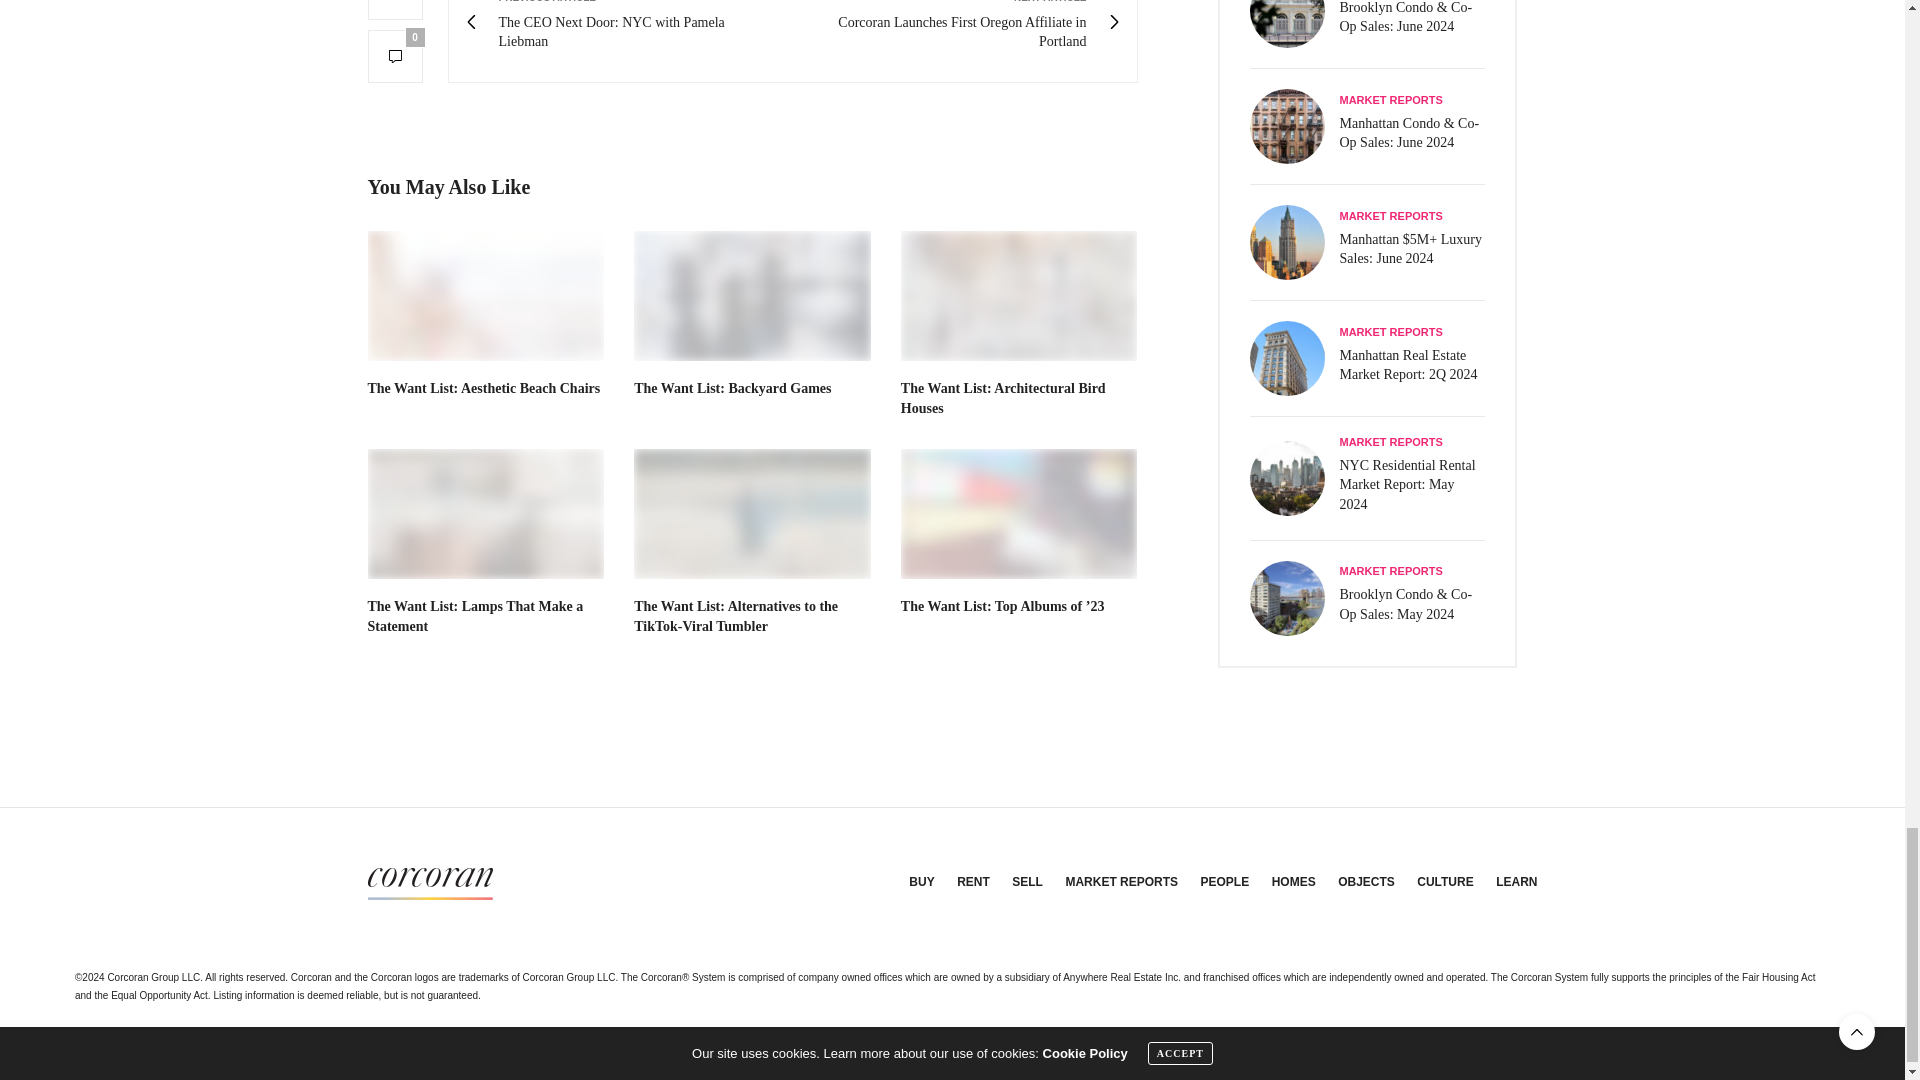  What do you see at coordinates (476, 616) in the screenshot?
I see `The Want List: Aesthetic Beach Chairs` at bounding box center [476, 616].